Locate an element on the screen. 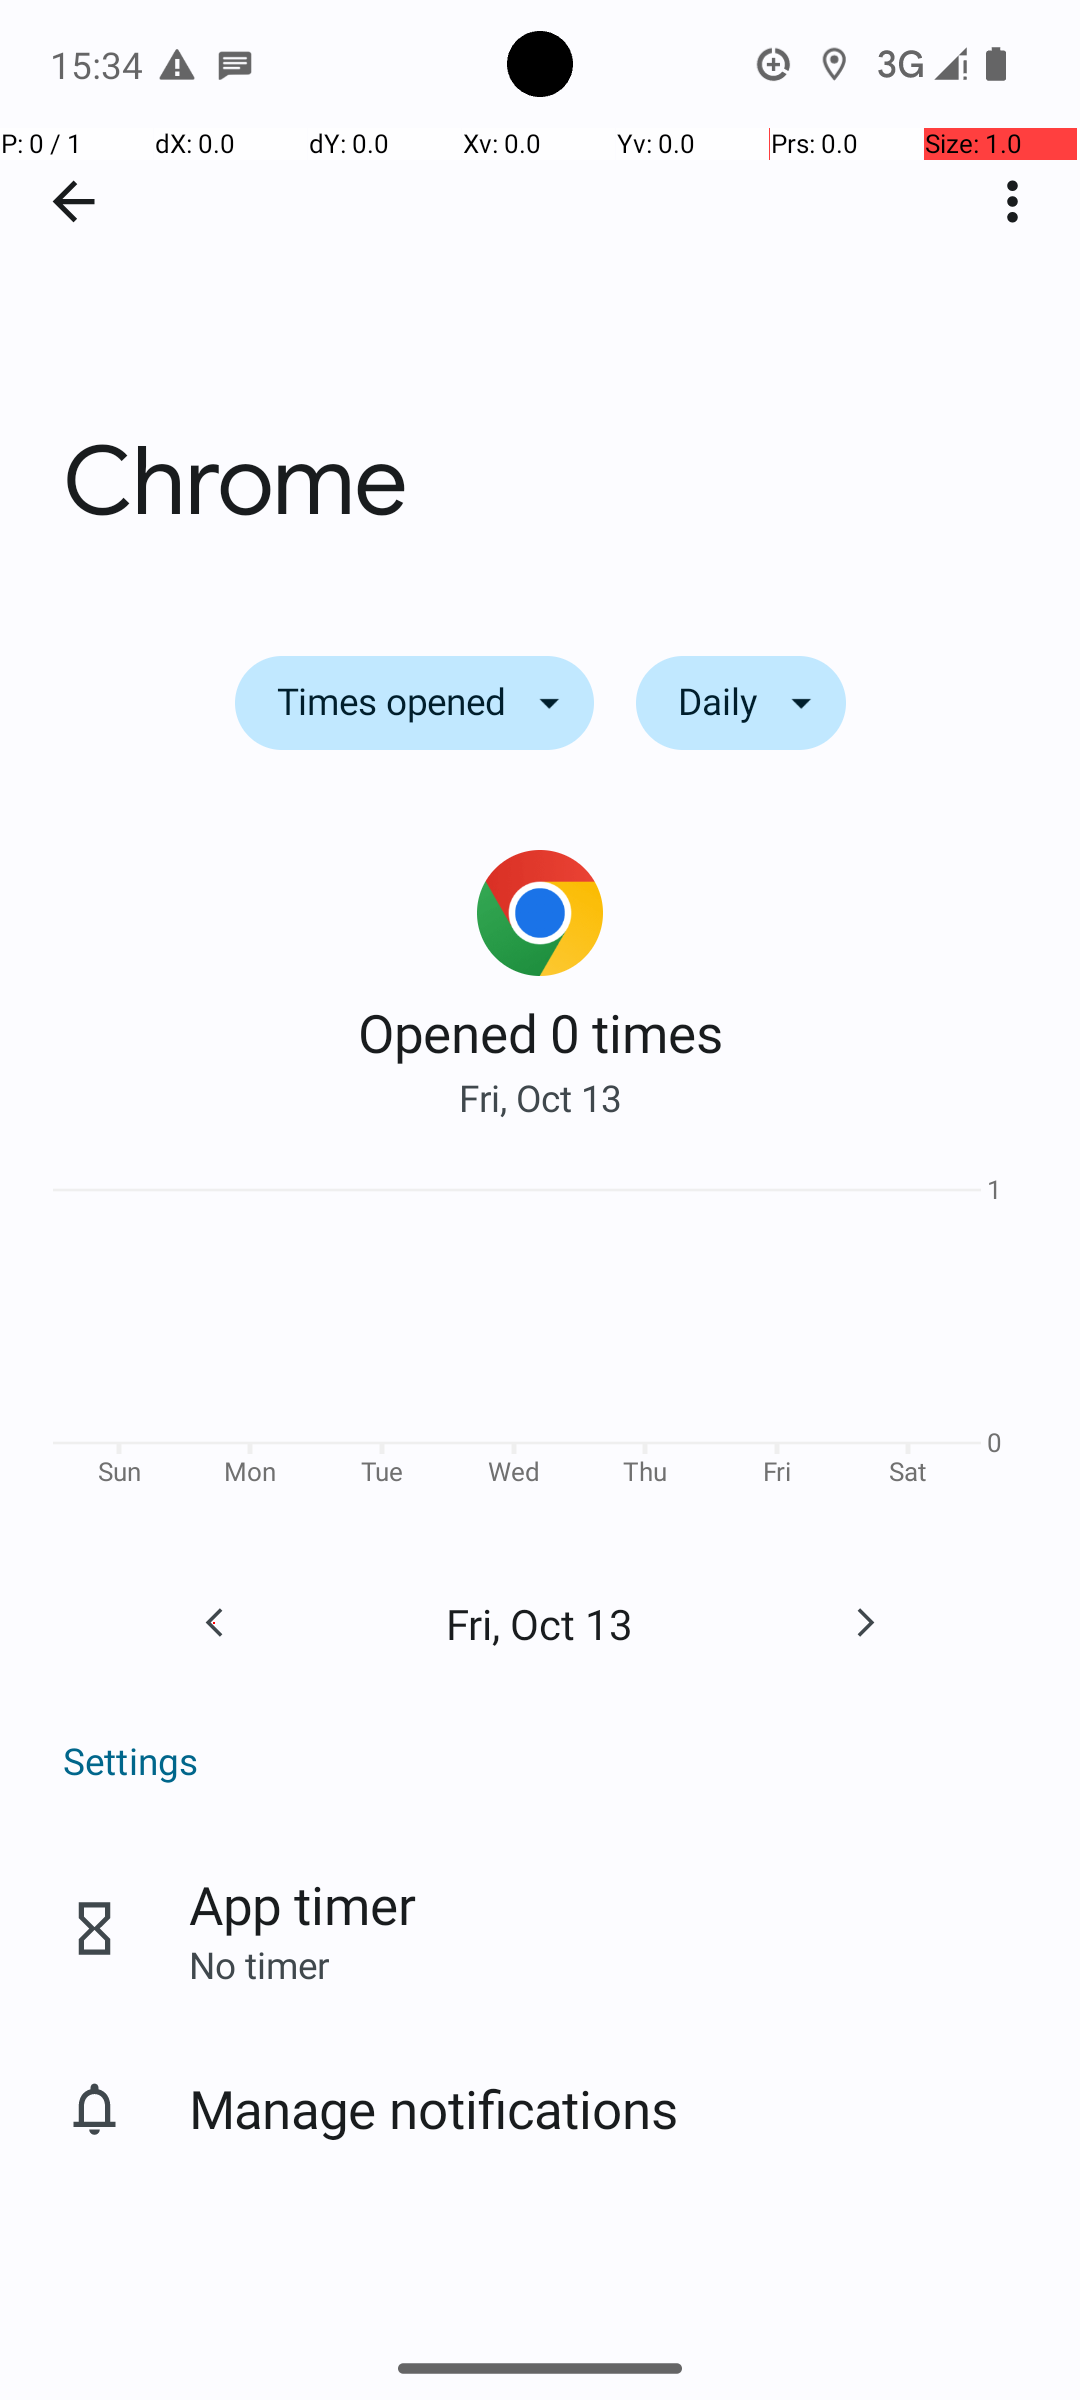  Go to the previous day is located at coordinates (214, 1623).